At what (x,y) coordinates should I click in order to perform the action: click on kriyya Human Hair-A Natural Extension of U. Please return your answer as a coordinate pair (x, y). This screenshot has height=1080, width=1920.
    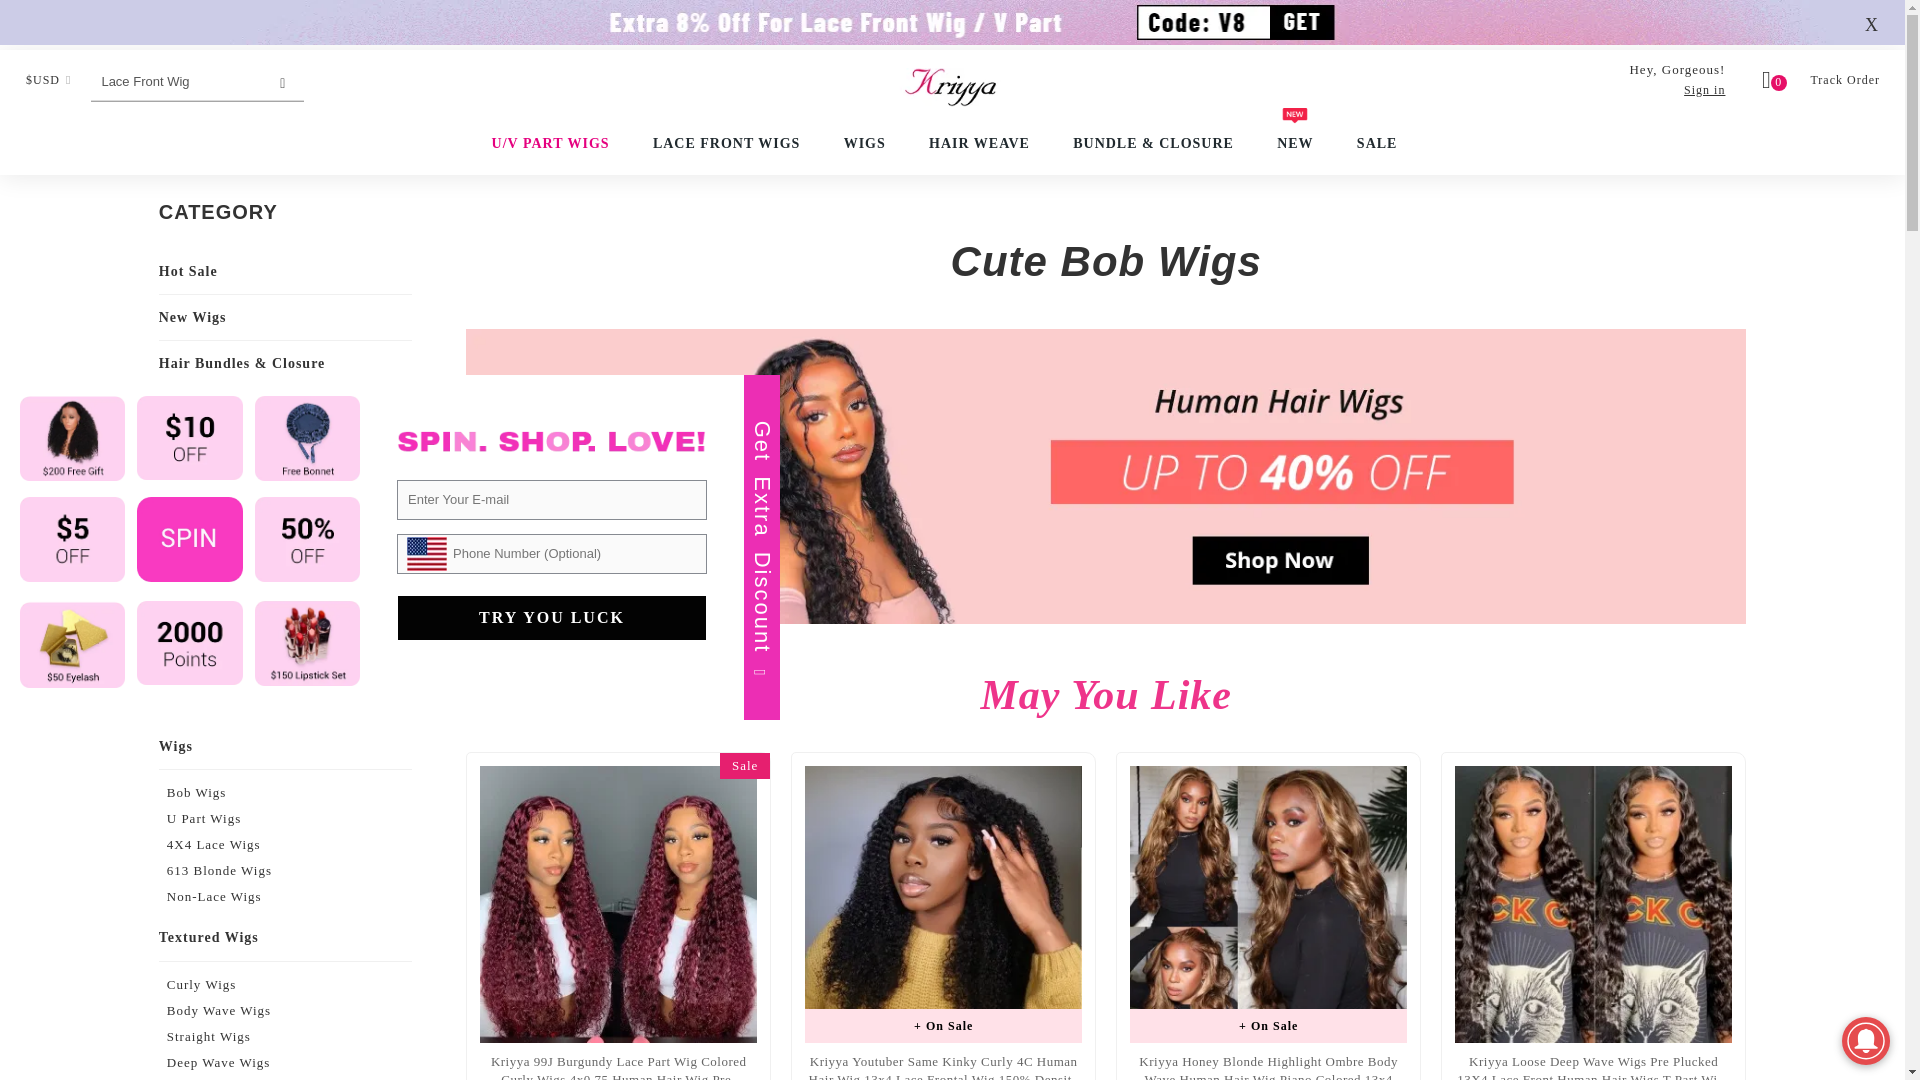
    Looking at the image, I should click on (952, 92).